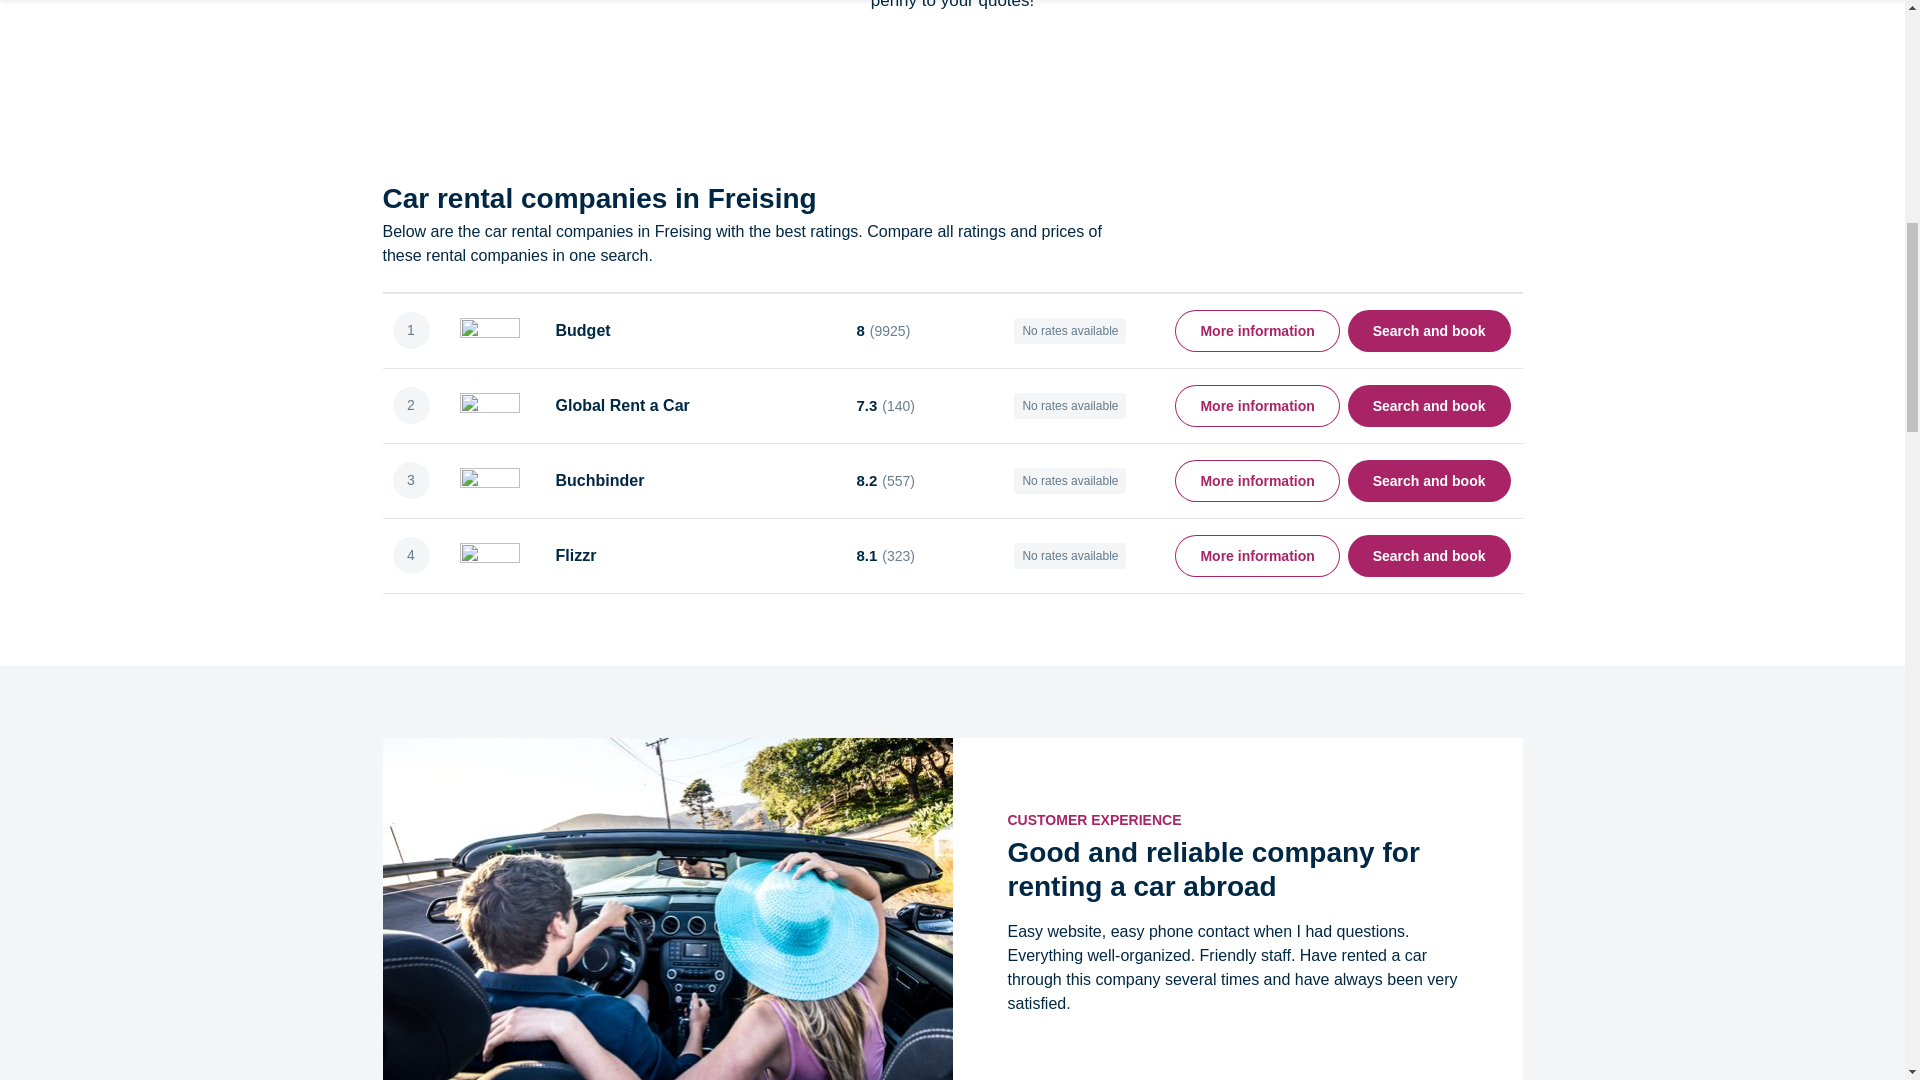 This screenshot has width=1920, height=1080. I want to click on Search and book, so click(1429, 554).